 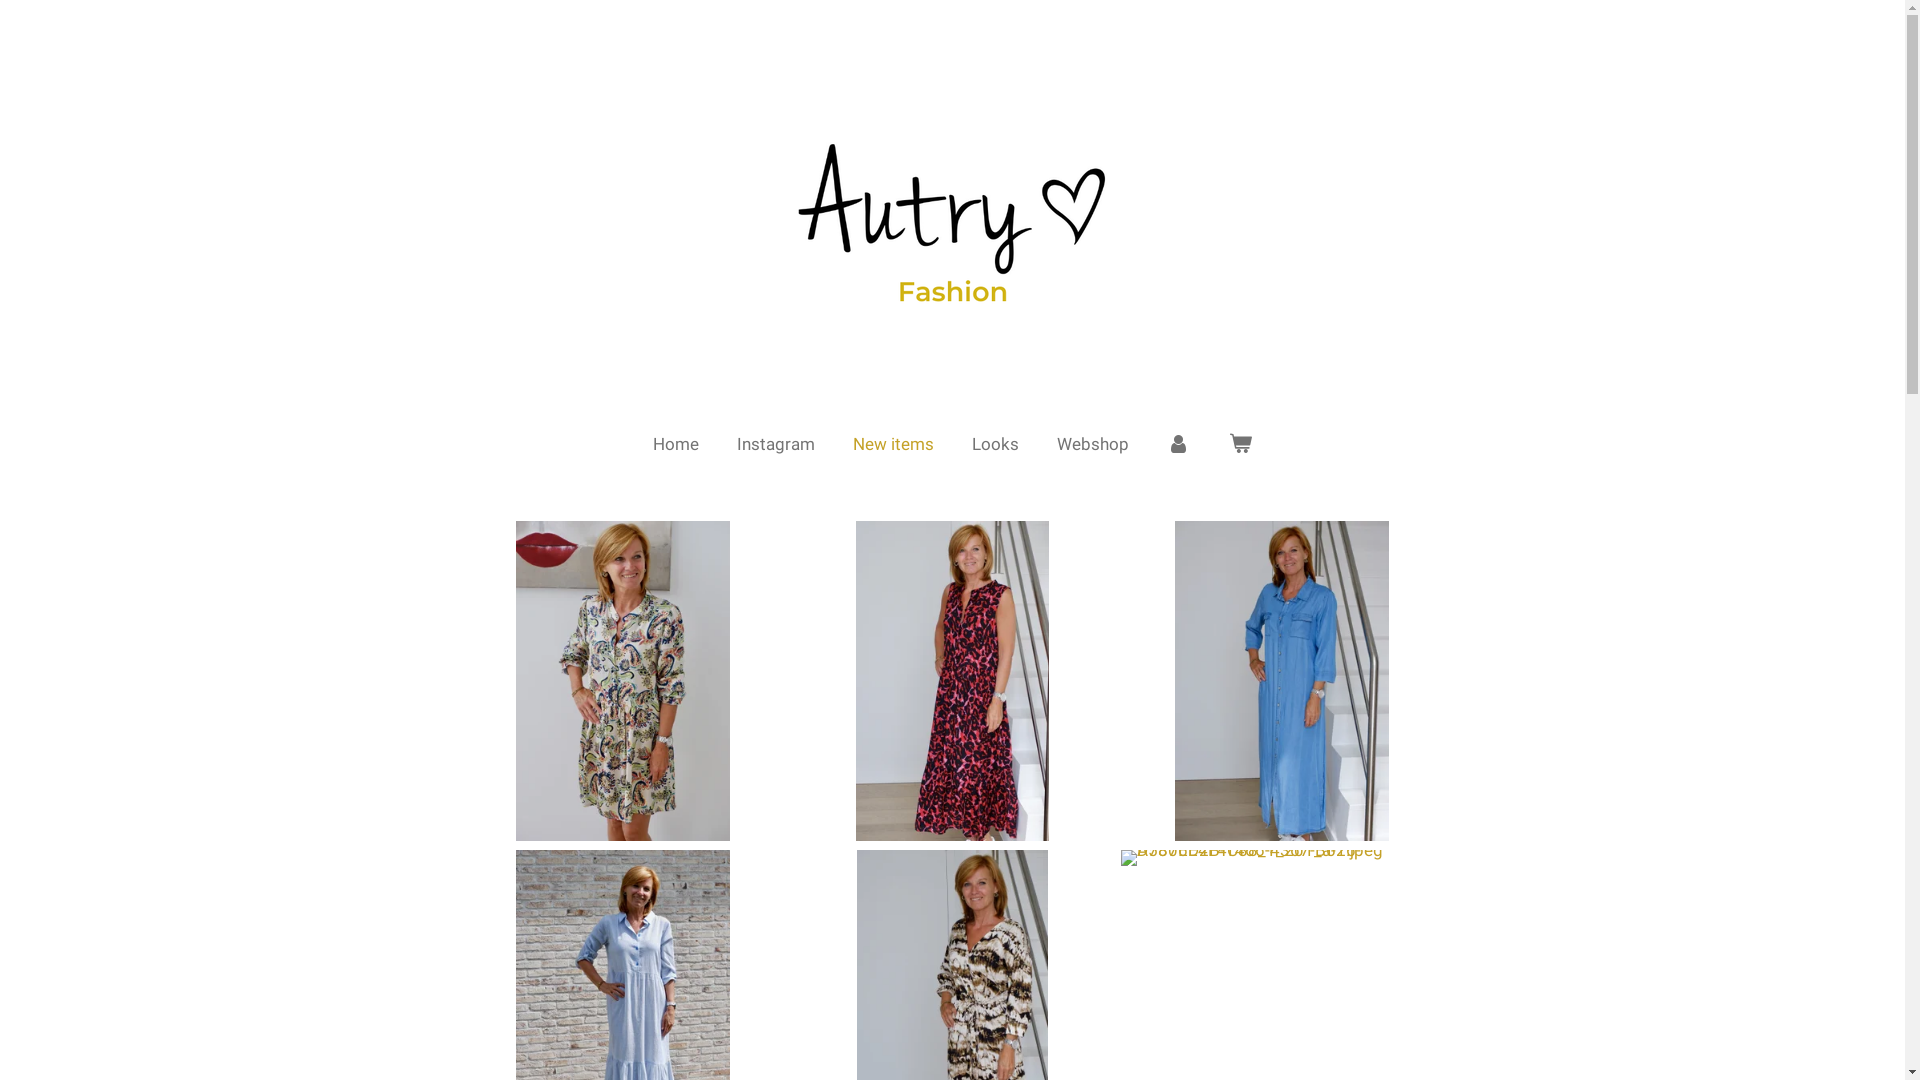 What do you see at coordinates (1179, 444) in the screenshot?
I see `Account` at bounding box center [1179, 444].